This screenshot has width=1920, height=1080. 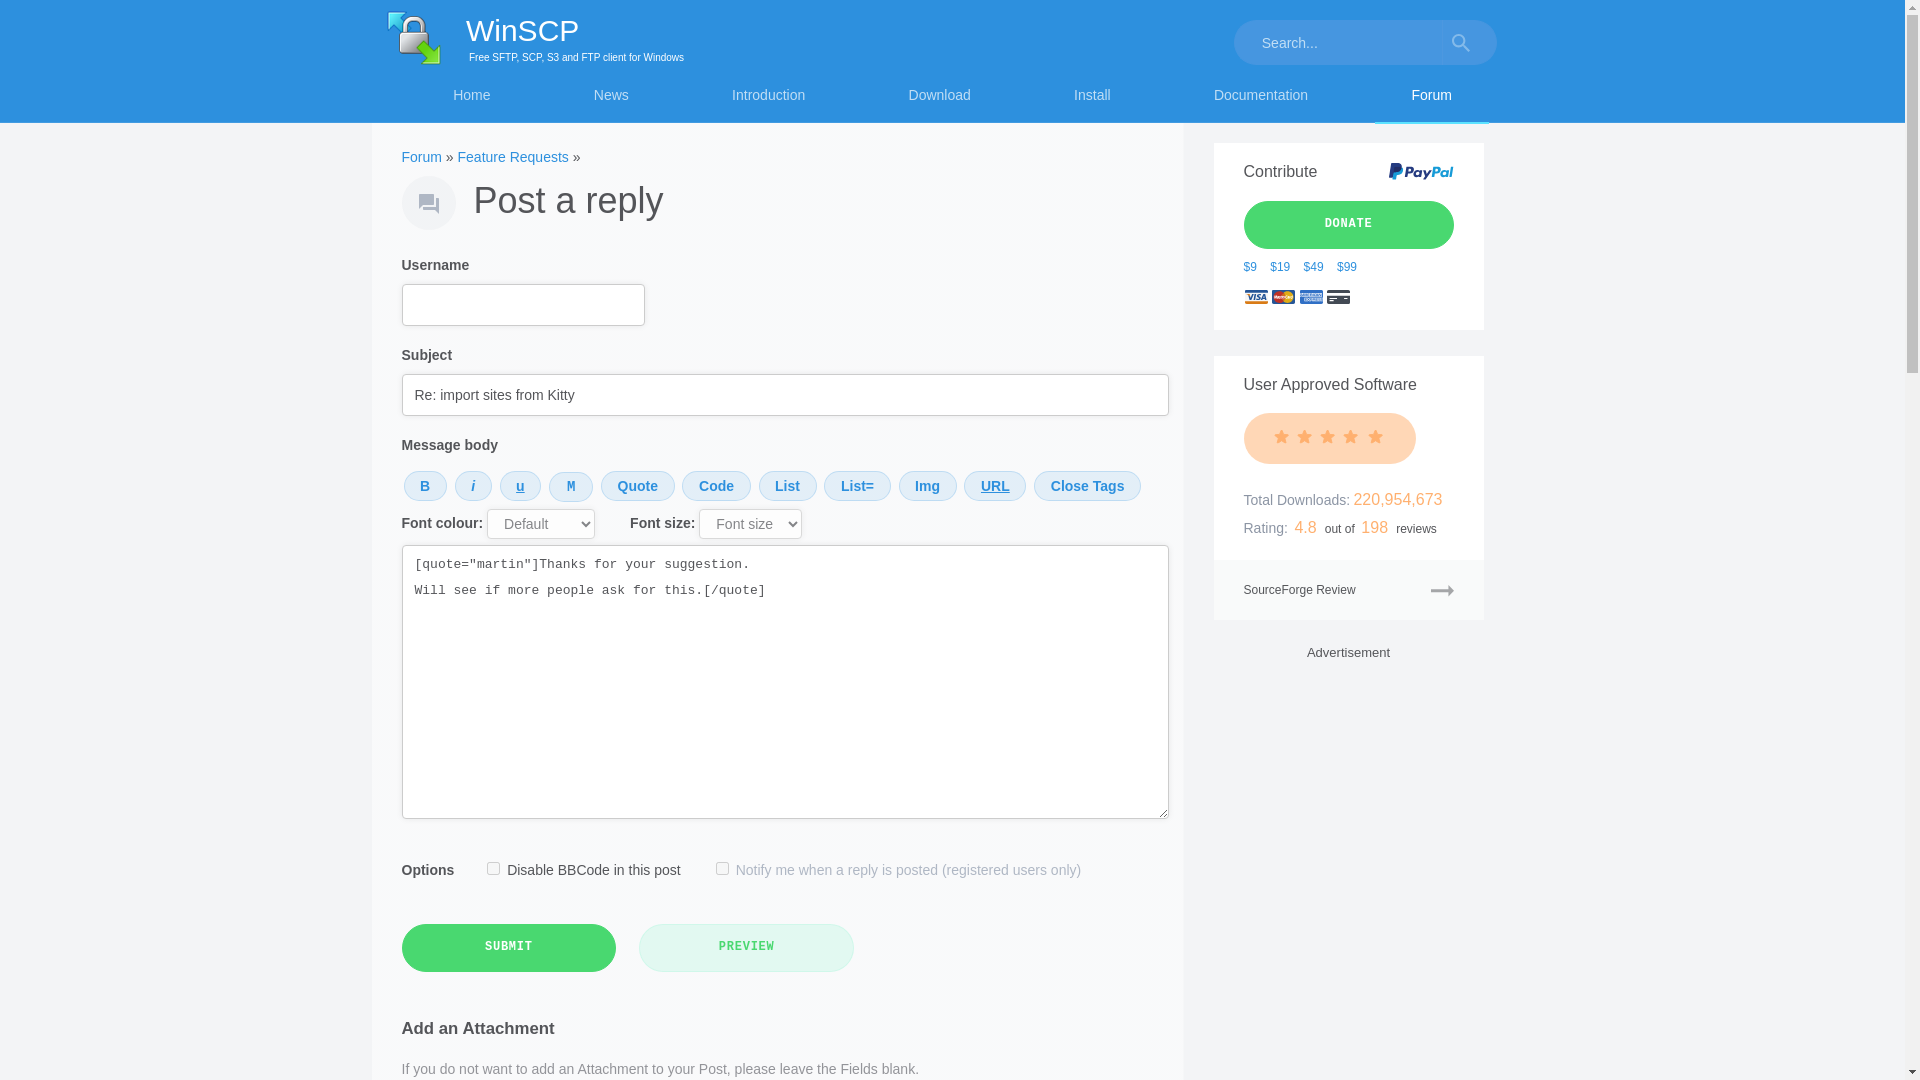 I want to click on Home, so click(x=472, y=100).